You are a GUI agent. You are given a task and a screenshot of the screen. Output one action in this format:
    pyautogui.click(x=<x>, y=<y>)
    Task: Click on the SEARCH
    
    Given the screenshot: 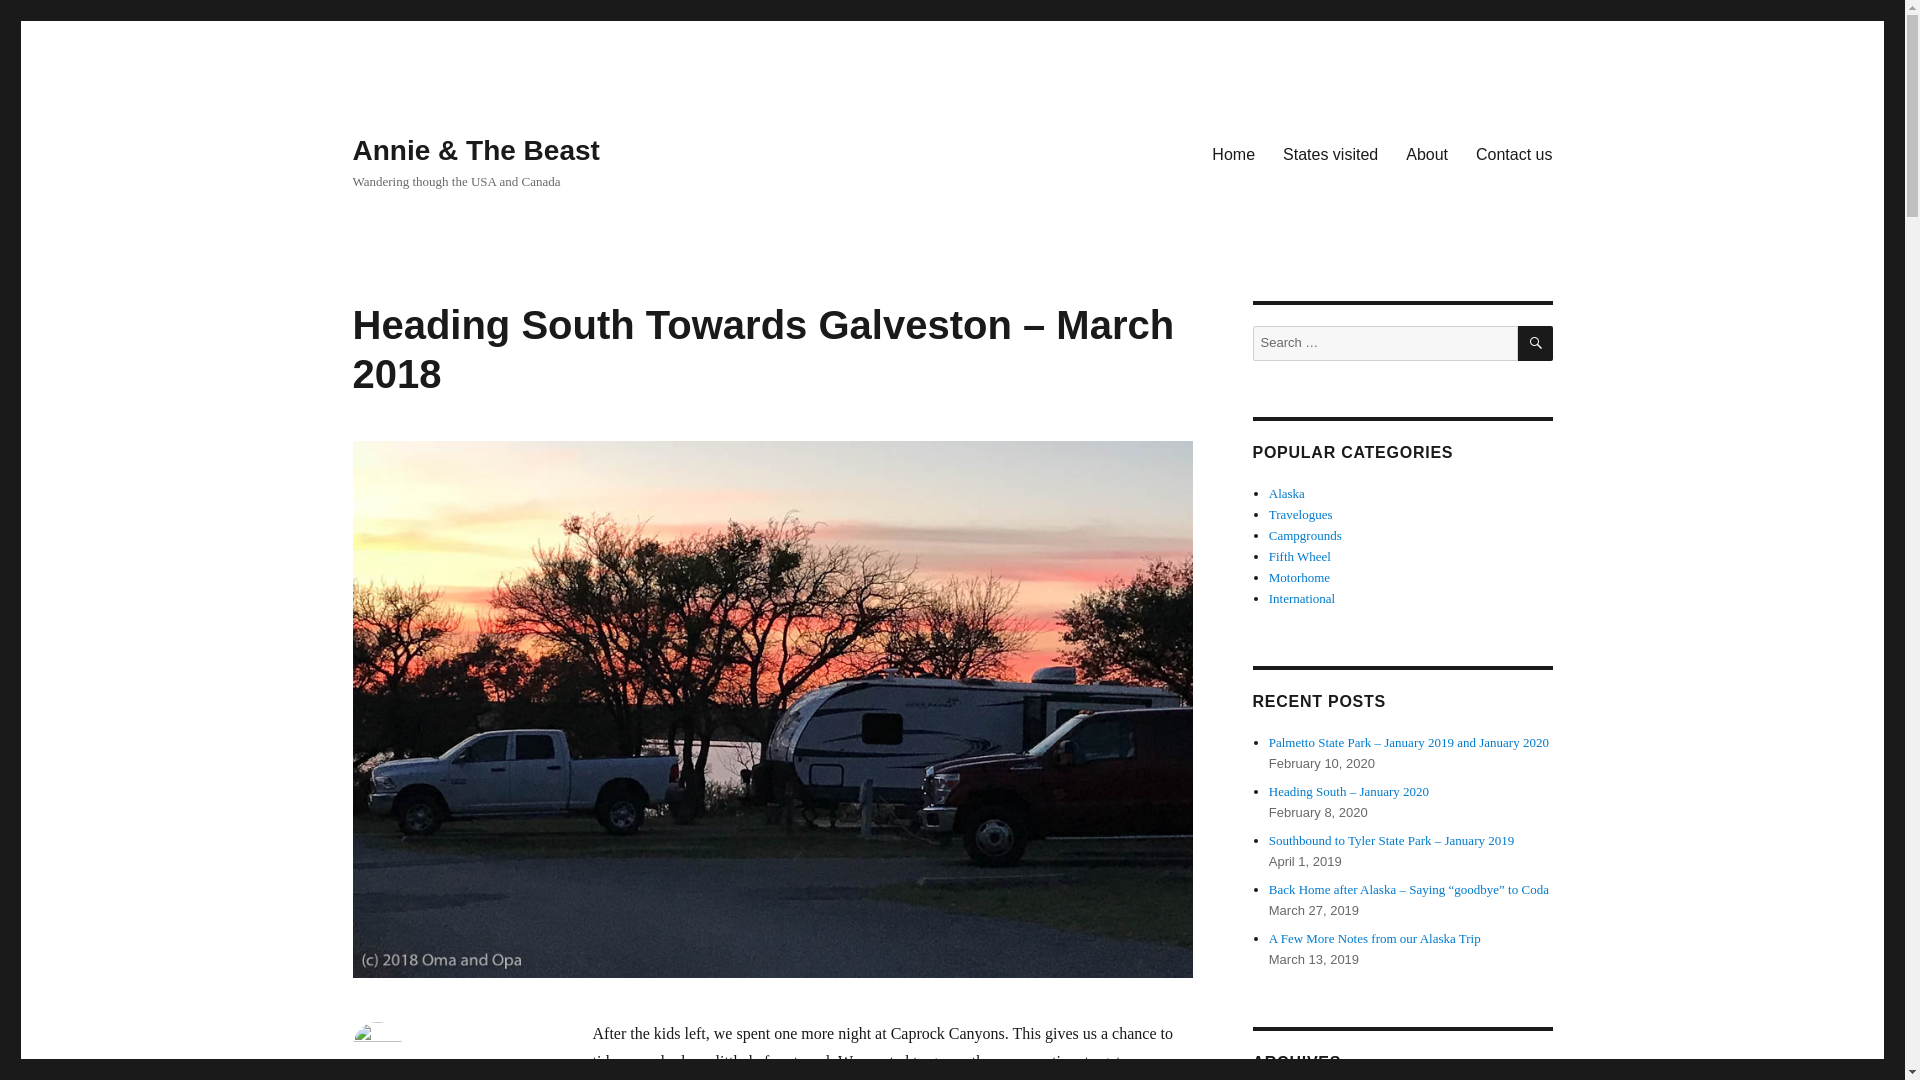 What is the action you would take?
    pyautogui.click(x=1536, y=343)
    